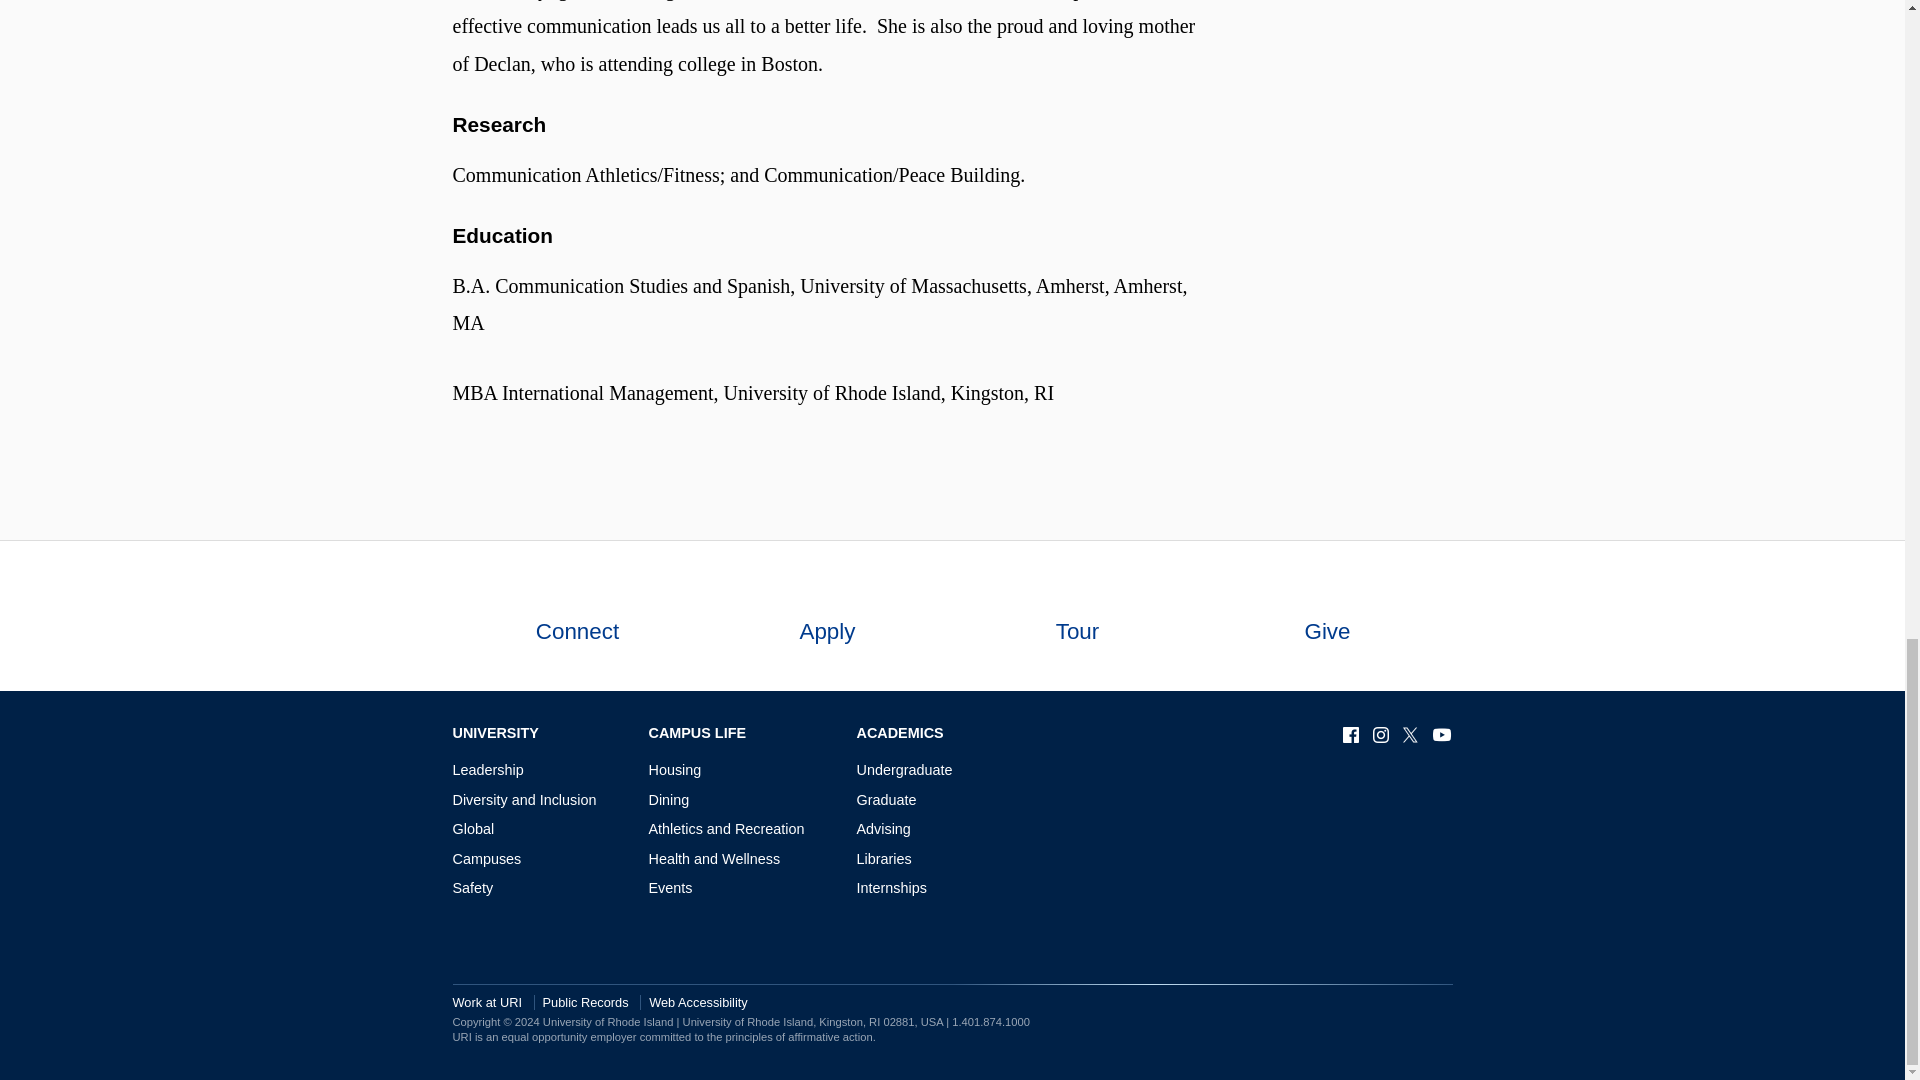 The width and height of the screenshot is (1920, 1080). I want to click on YouTube, so click(1442, 734).